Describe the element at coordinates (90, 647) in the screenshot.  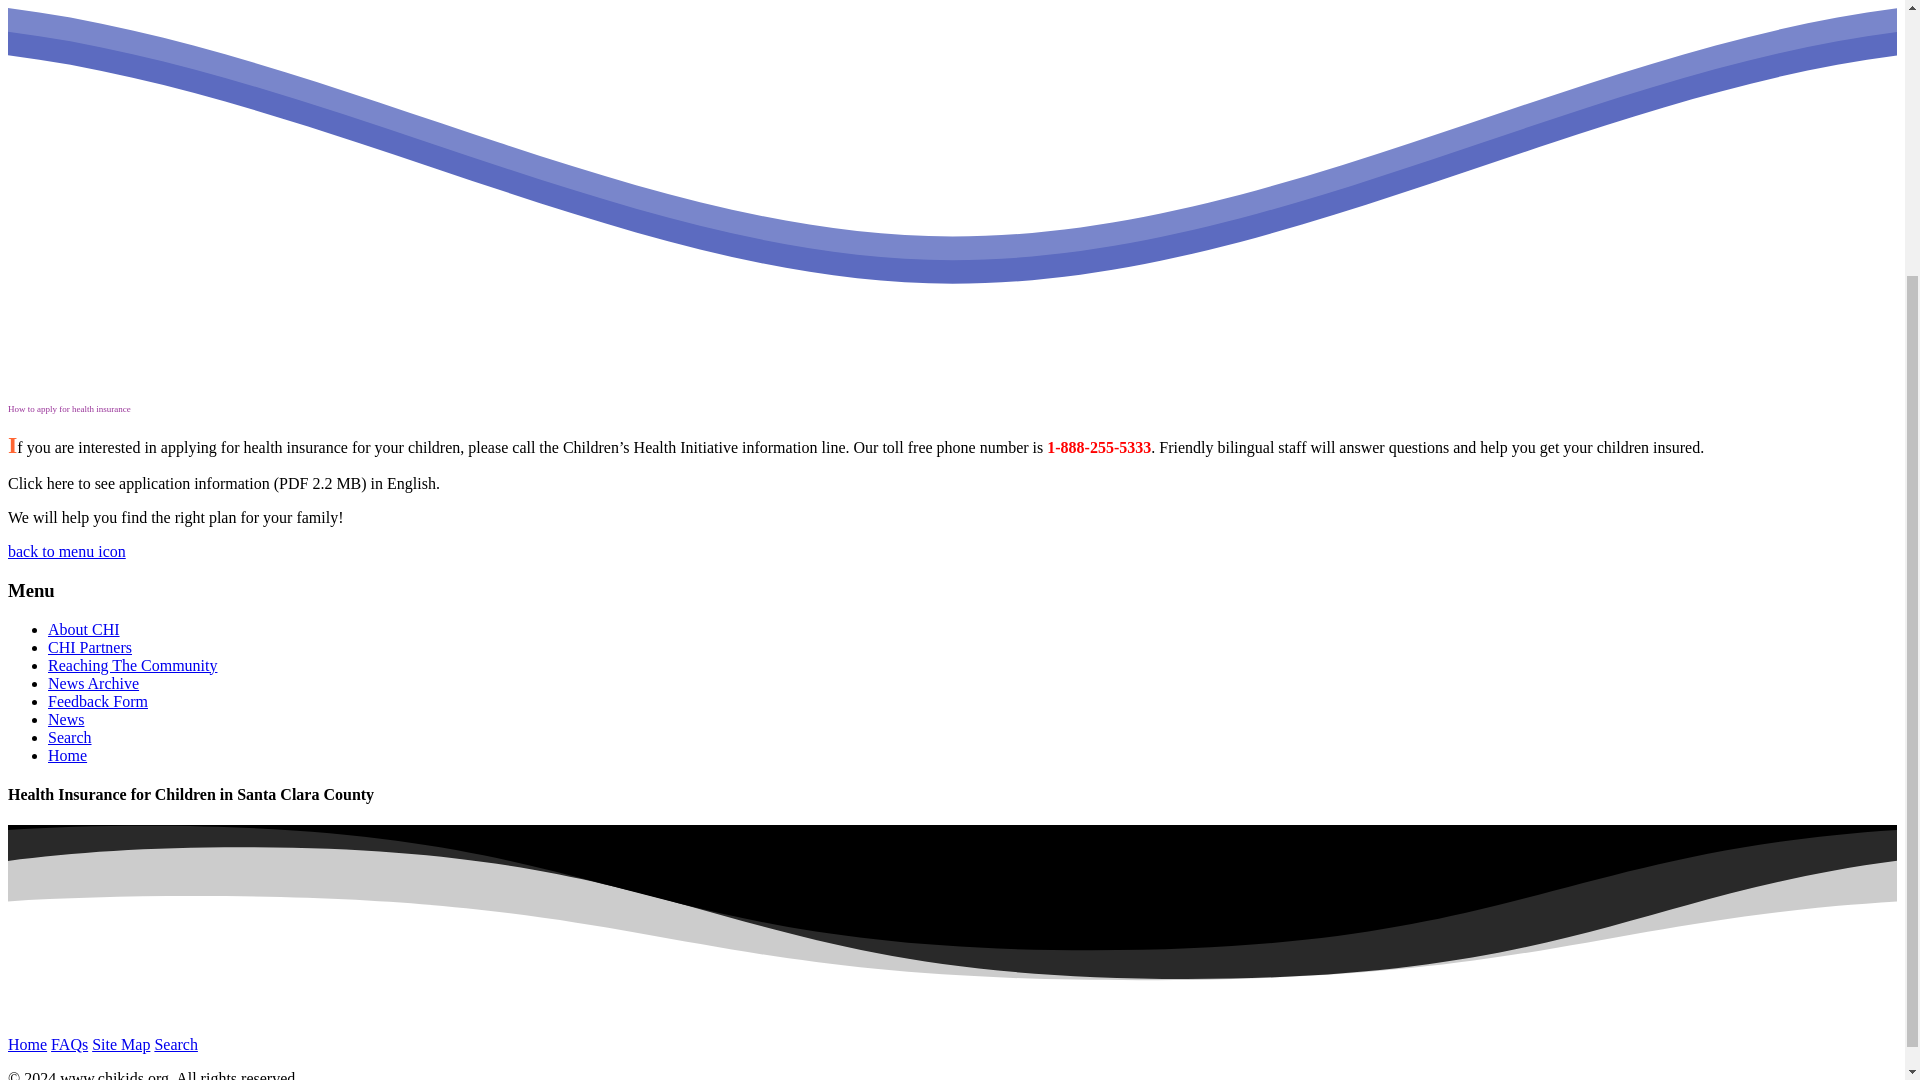
I see `CHI Partners` at that location.